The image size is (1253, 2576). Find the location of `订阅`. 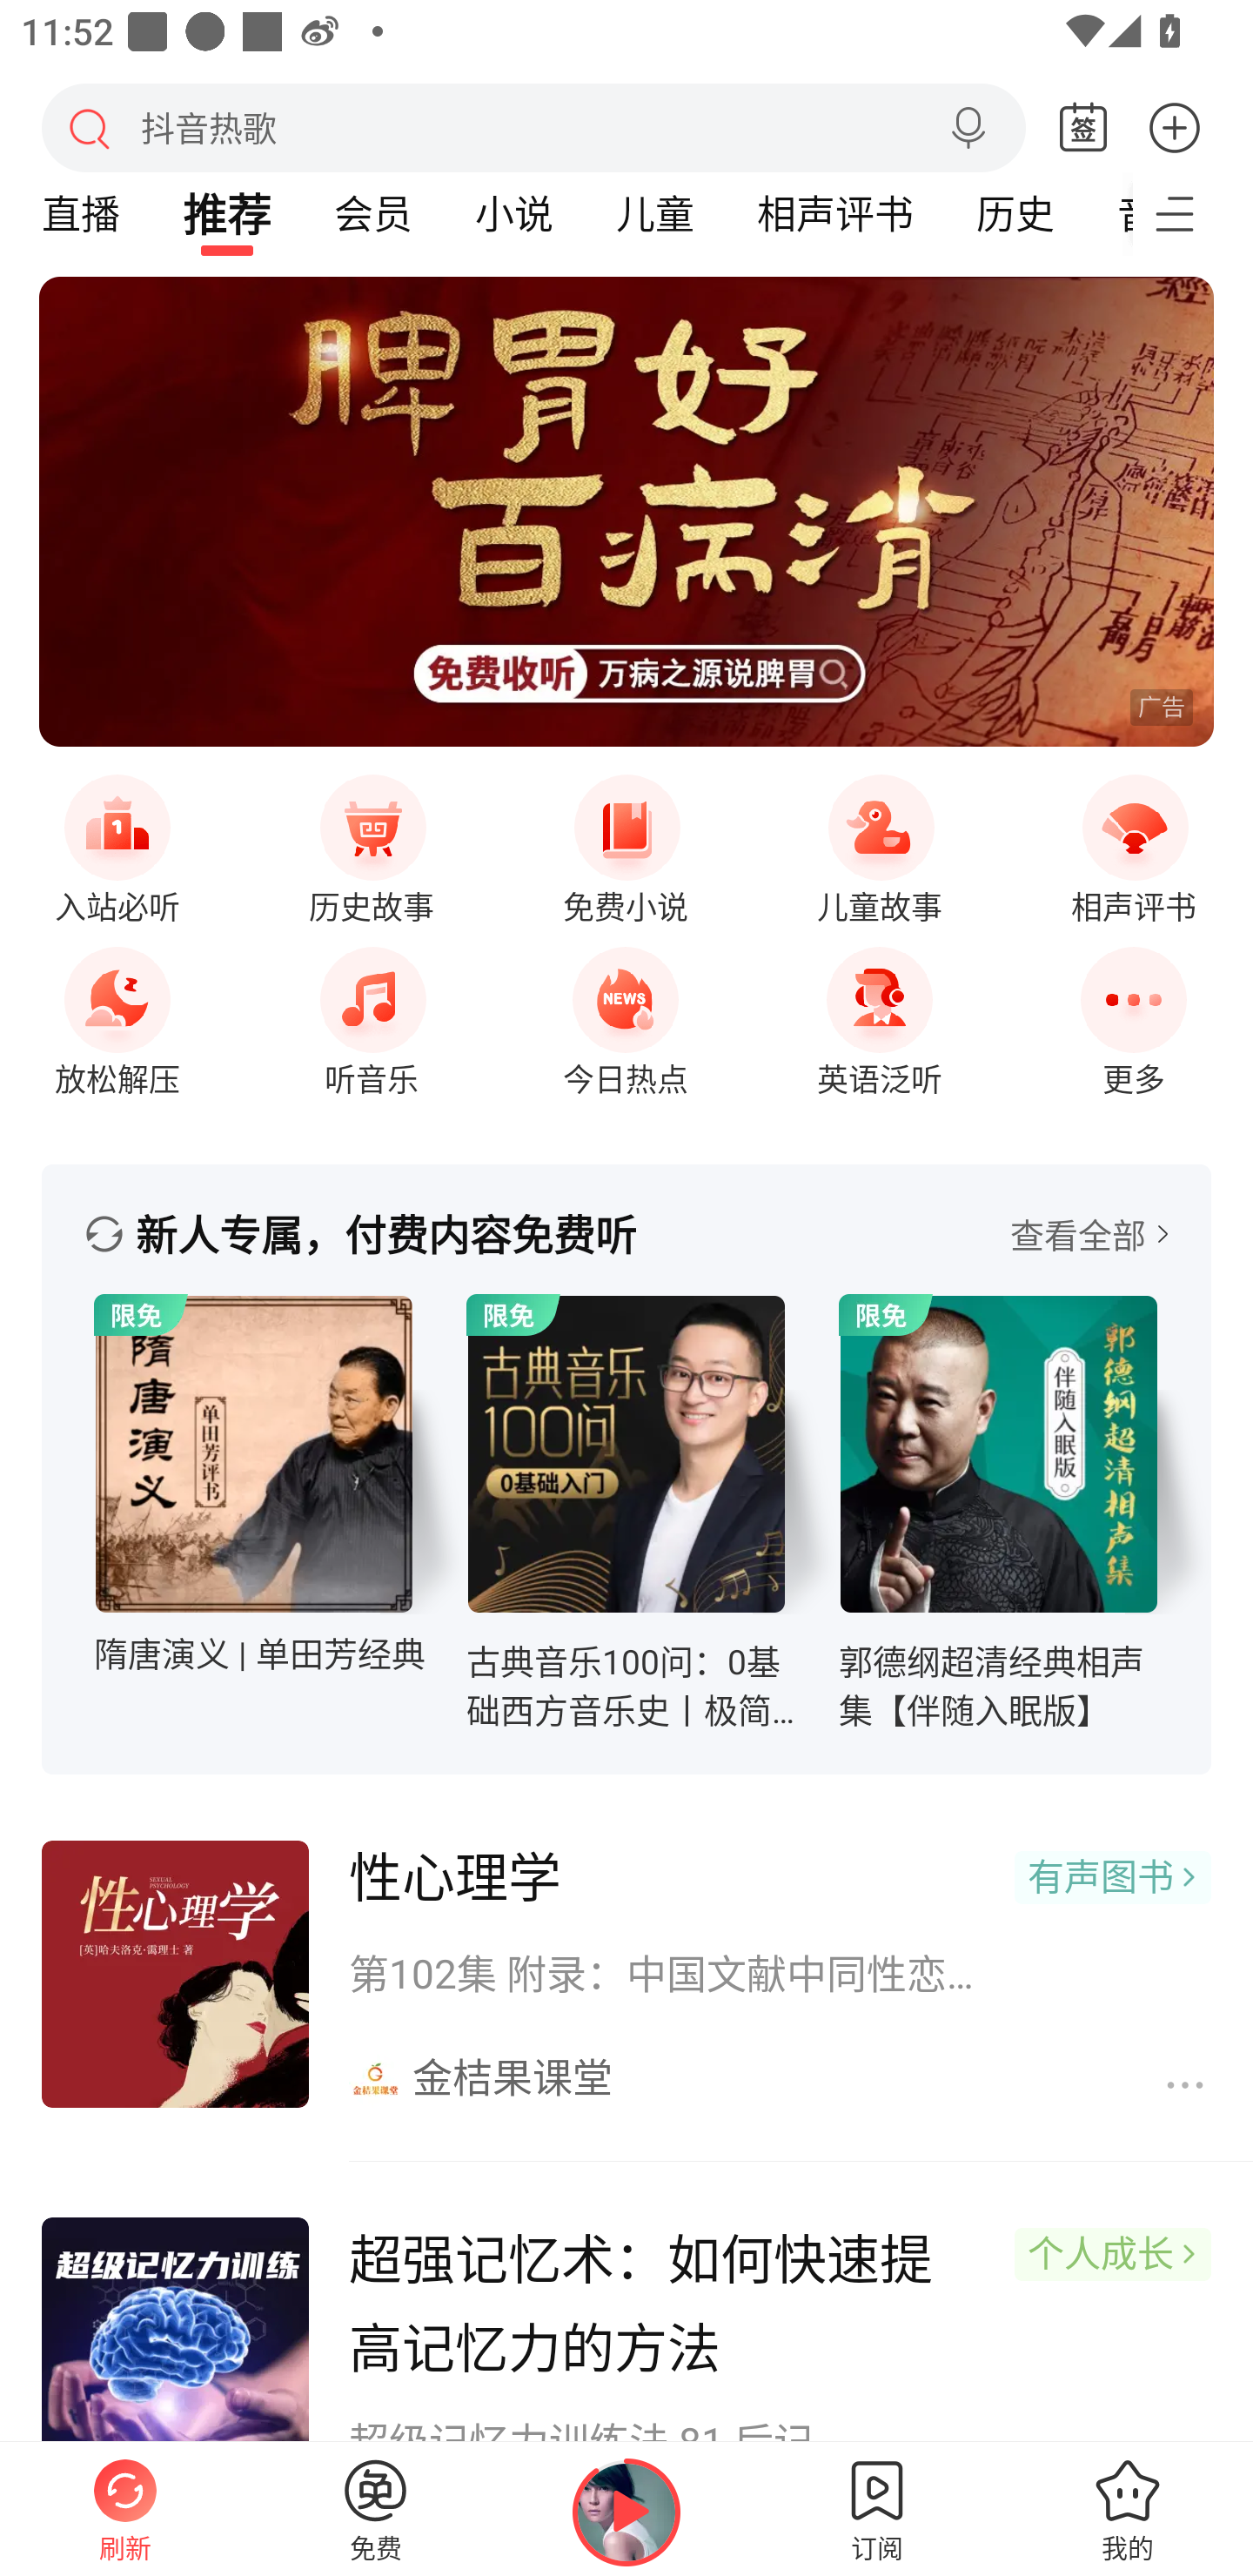

订阅 is located at coordinates (877, 2508).